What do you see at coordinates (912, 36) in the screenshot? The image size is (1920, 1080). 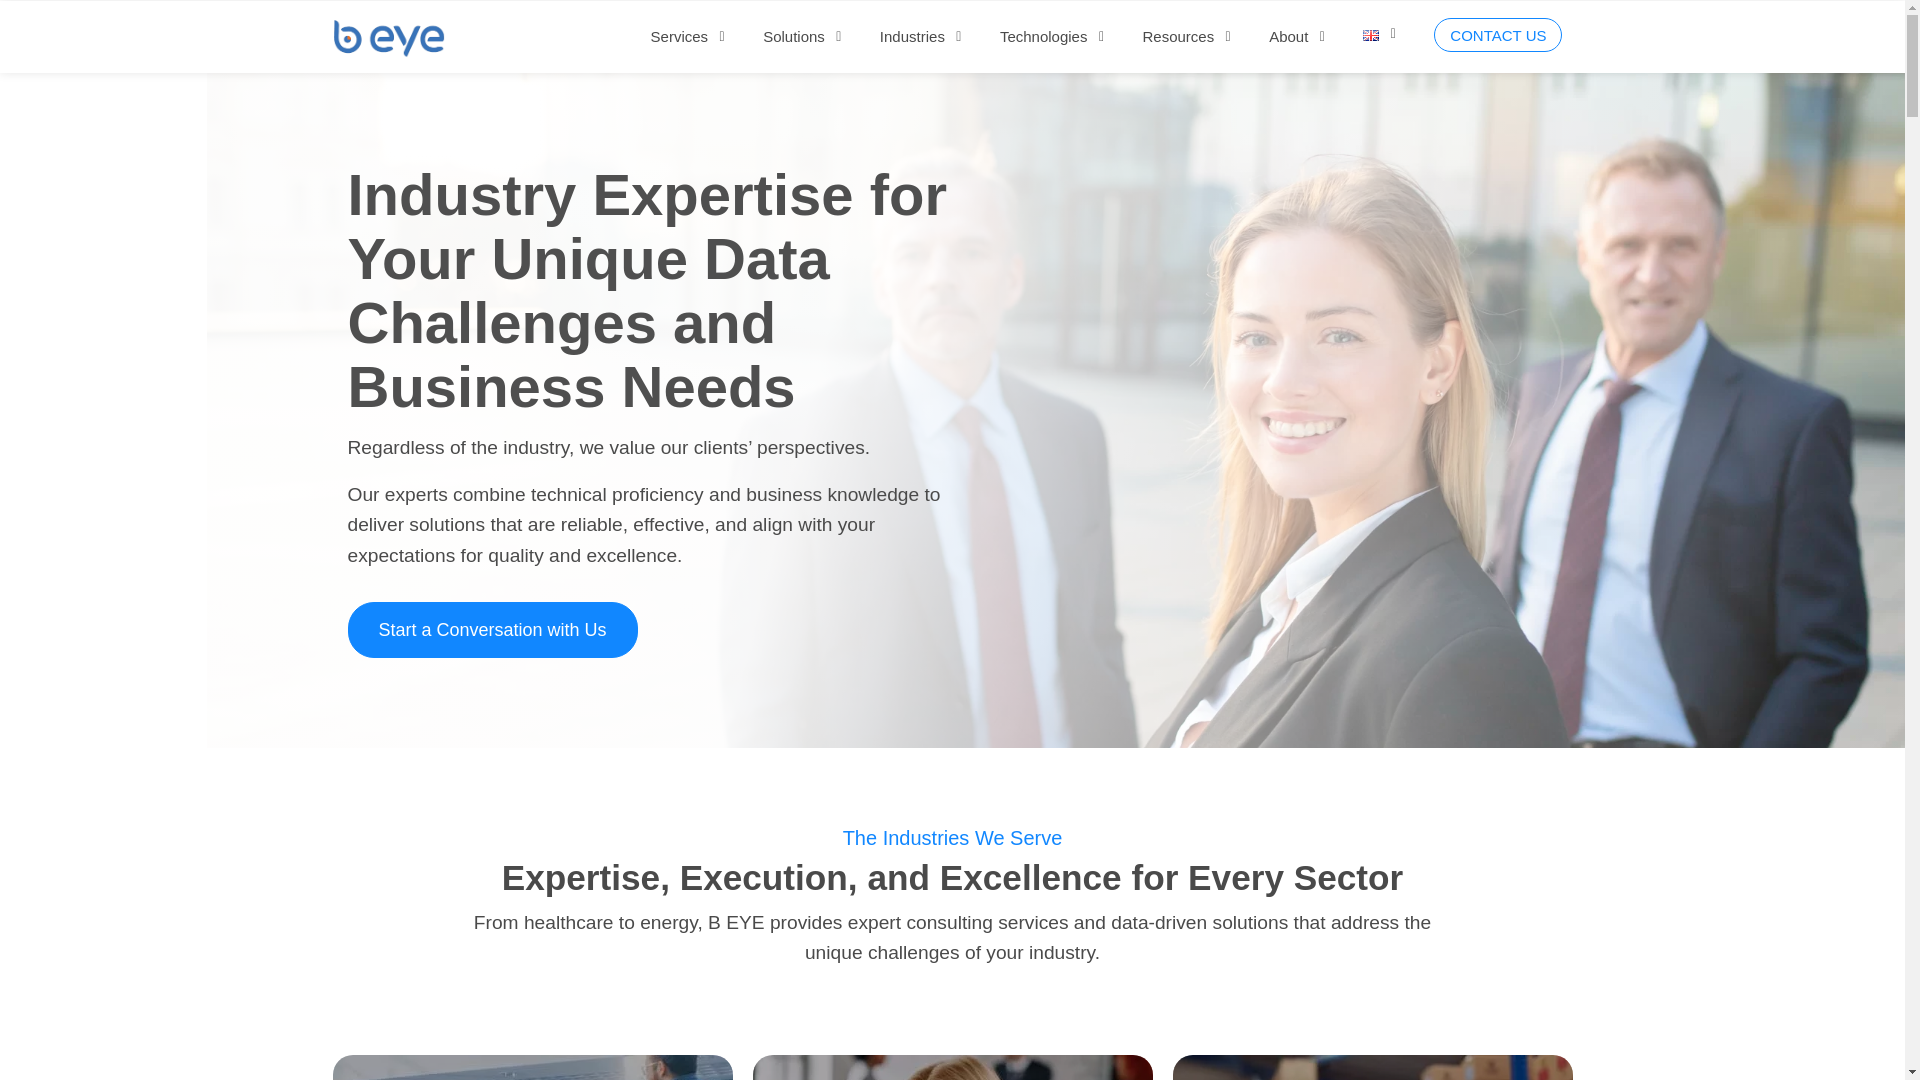 I see `Industries` at bounding box center [912, 36].